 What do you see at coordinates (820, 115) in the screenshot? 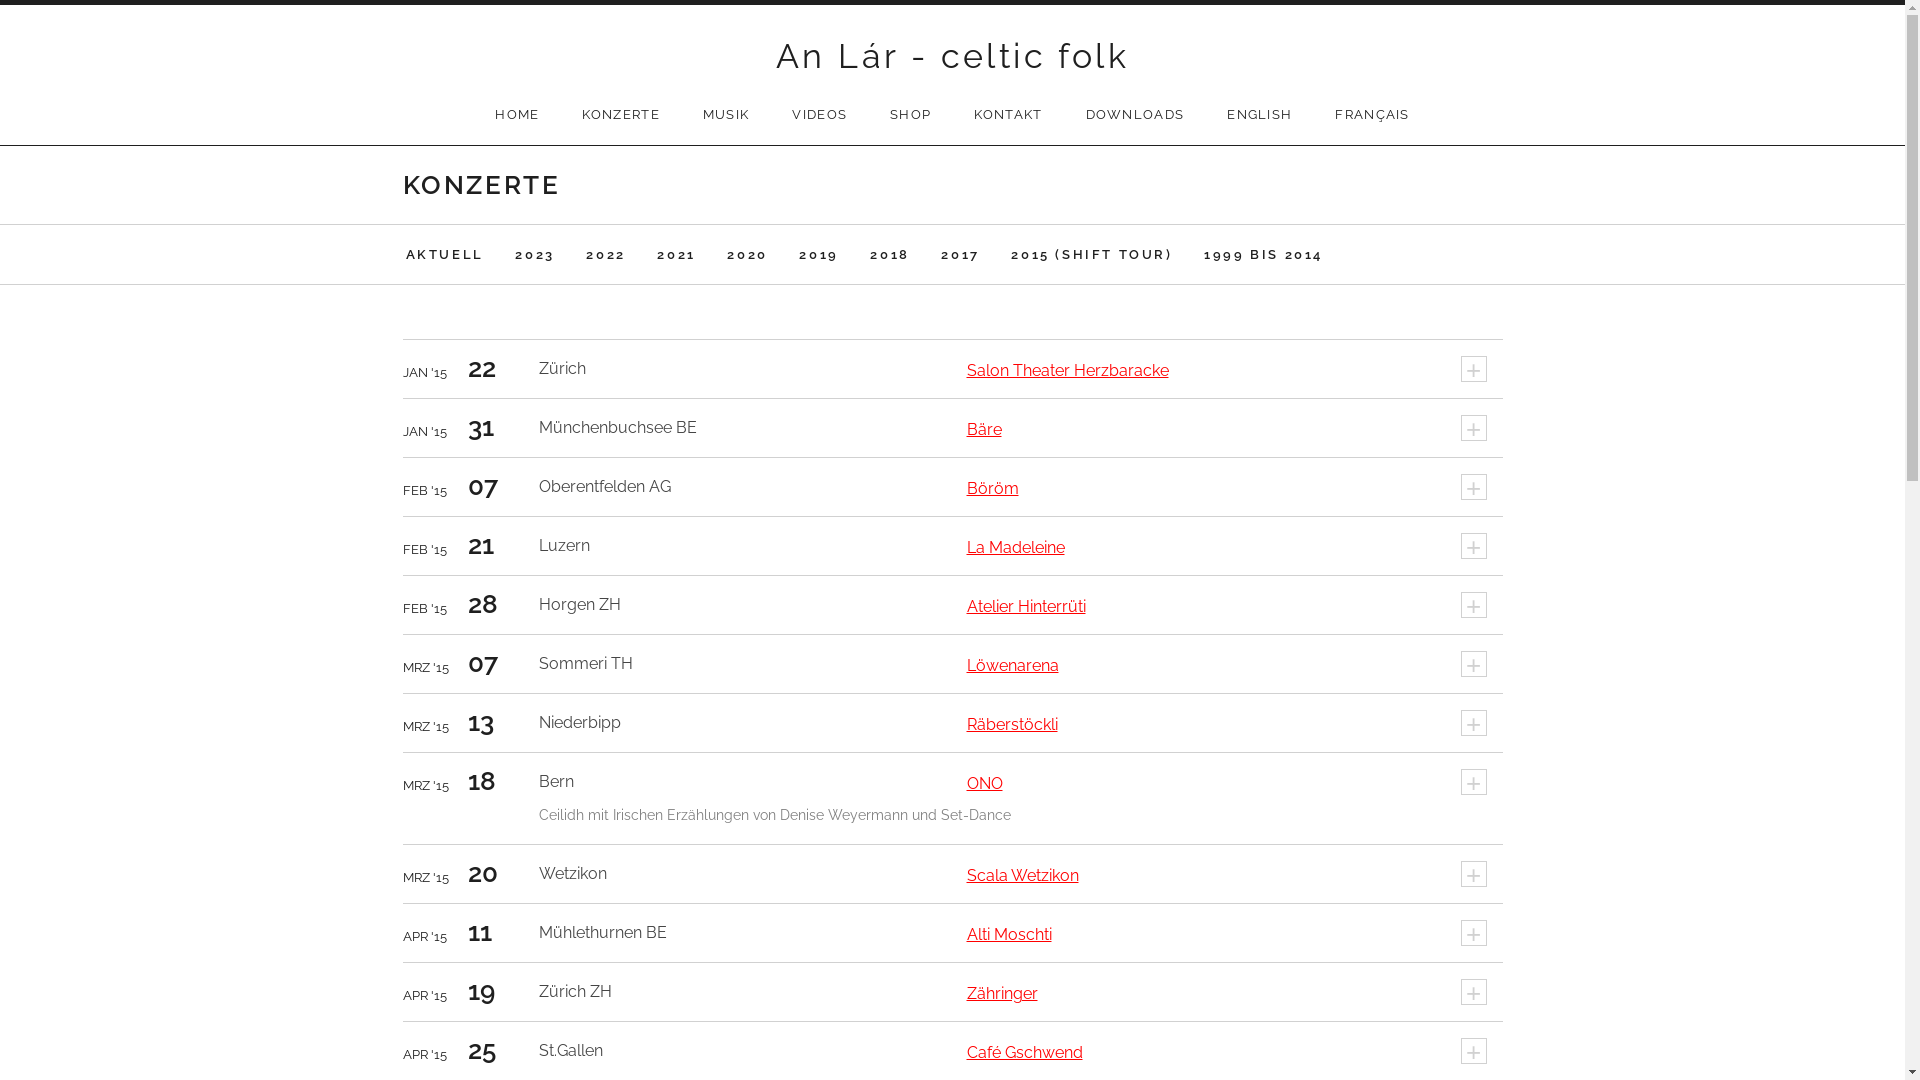
I see `VIDEOS` at bounding box center [820, 115].